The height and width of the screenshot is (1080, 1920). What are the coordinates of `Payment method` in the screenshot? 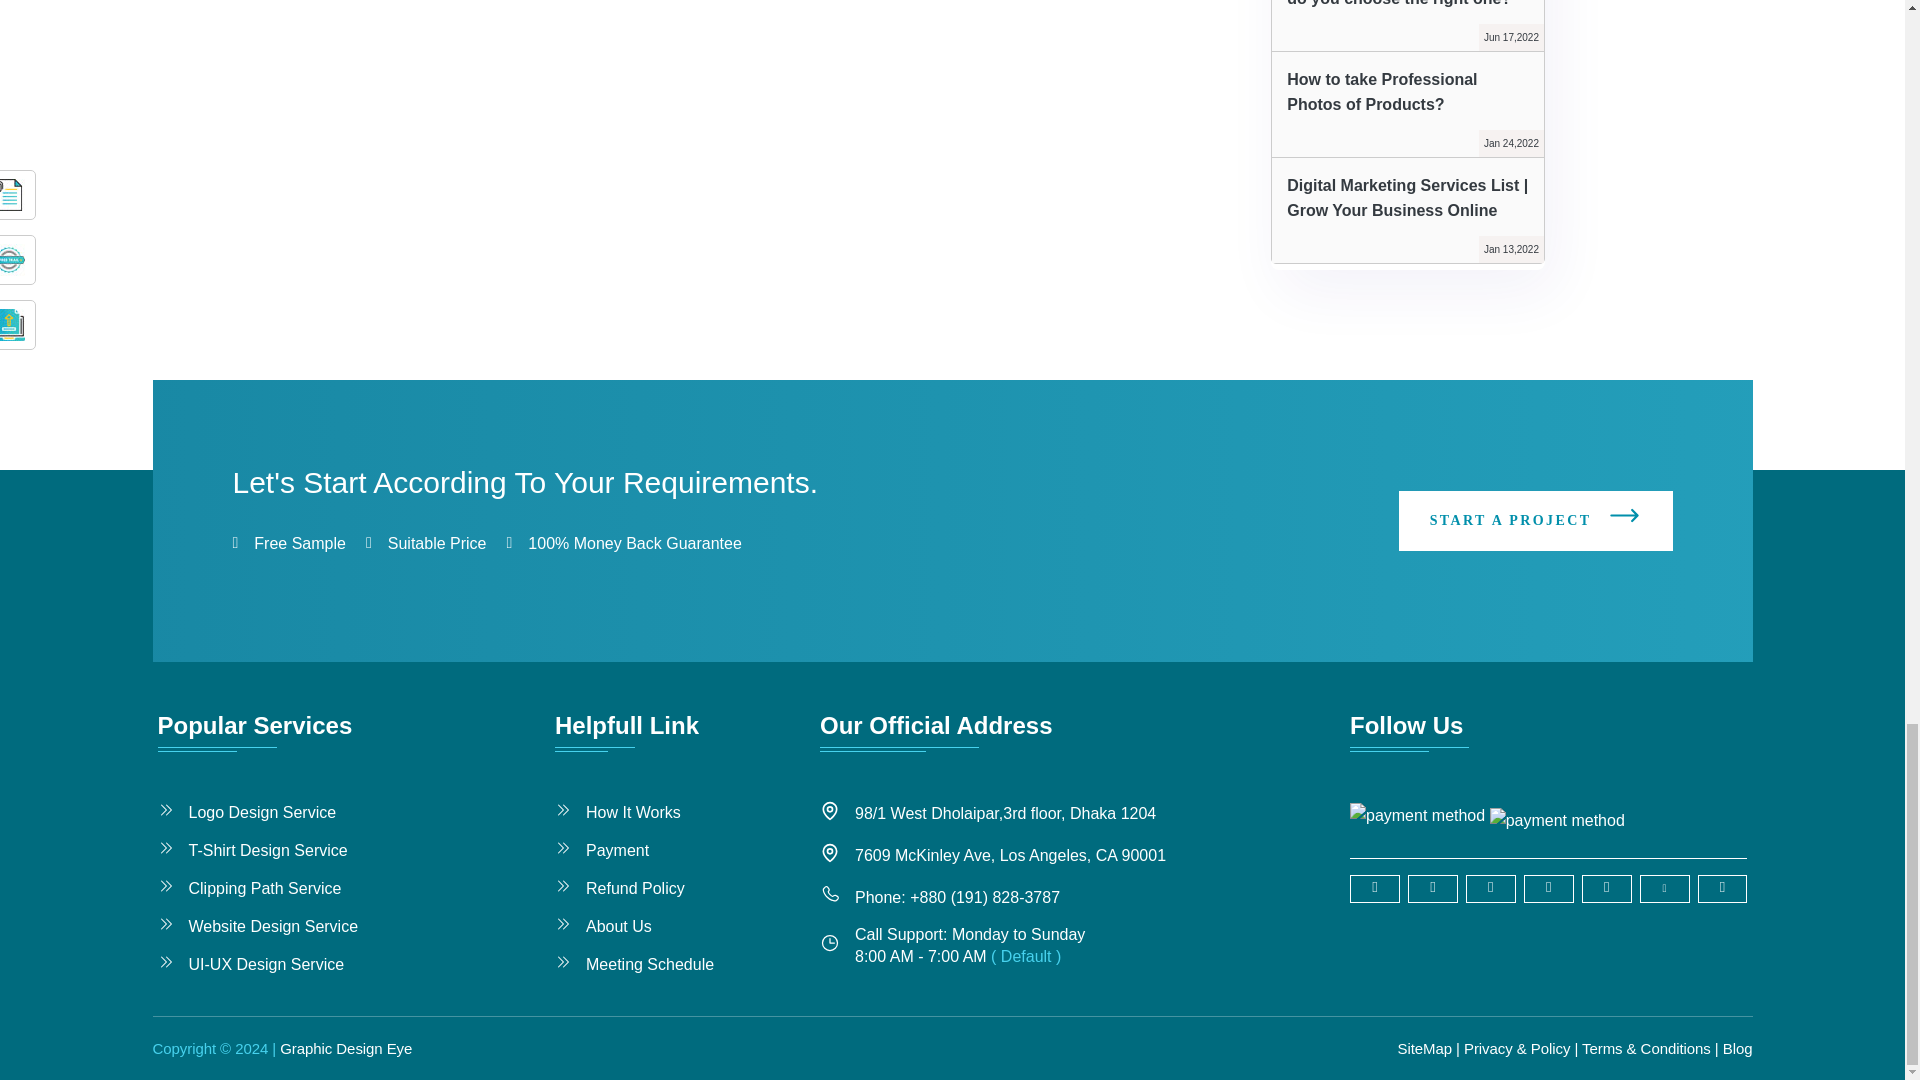 It's located at (1556, 815).